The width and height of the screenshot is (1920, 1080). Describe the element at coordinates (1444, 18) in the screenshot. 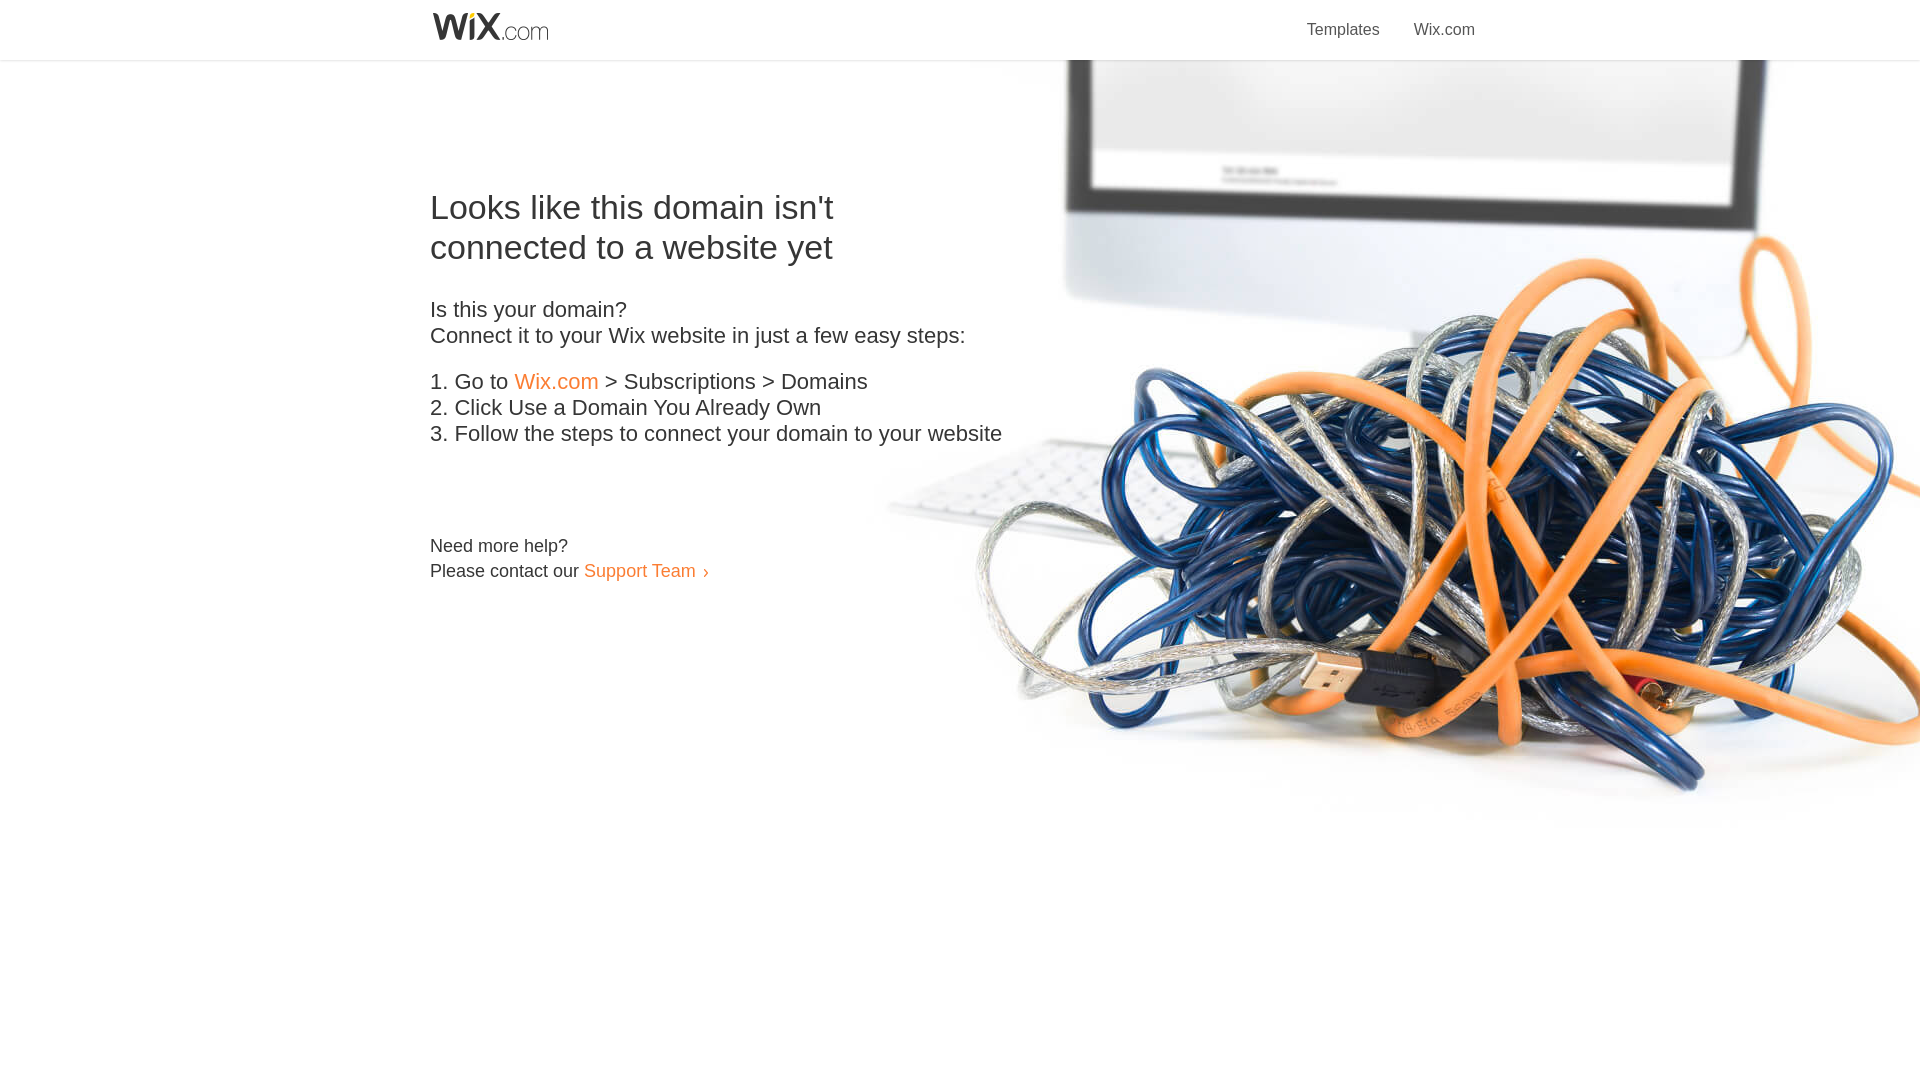

I see `Wix.com` at that location.